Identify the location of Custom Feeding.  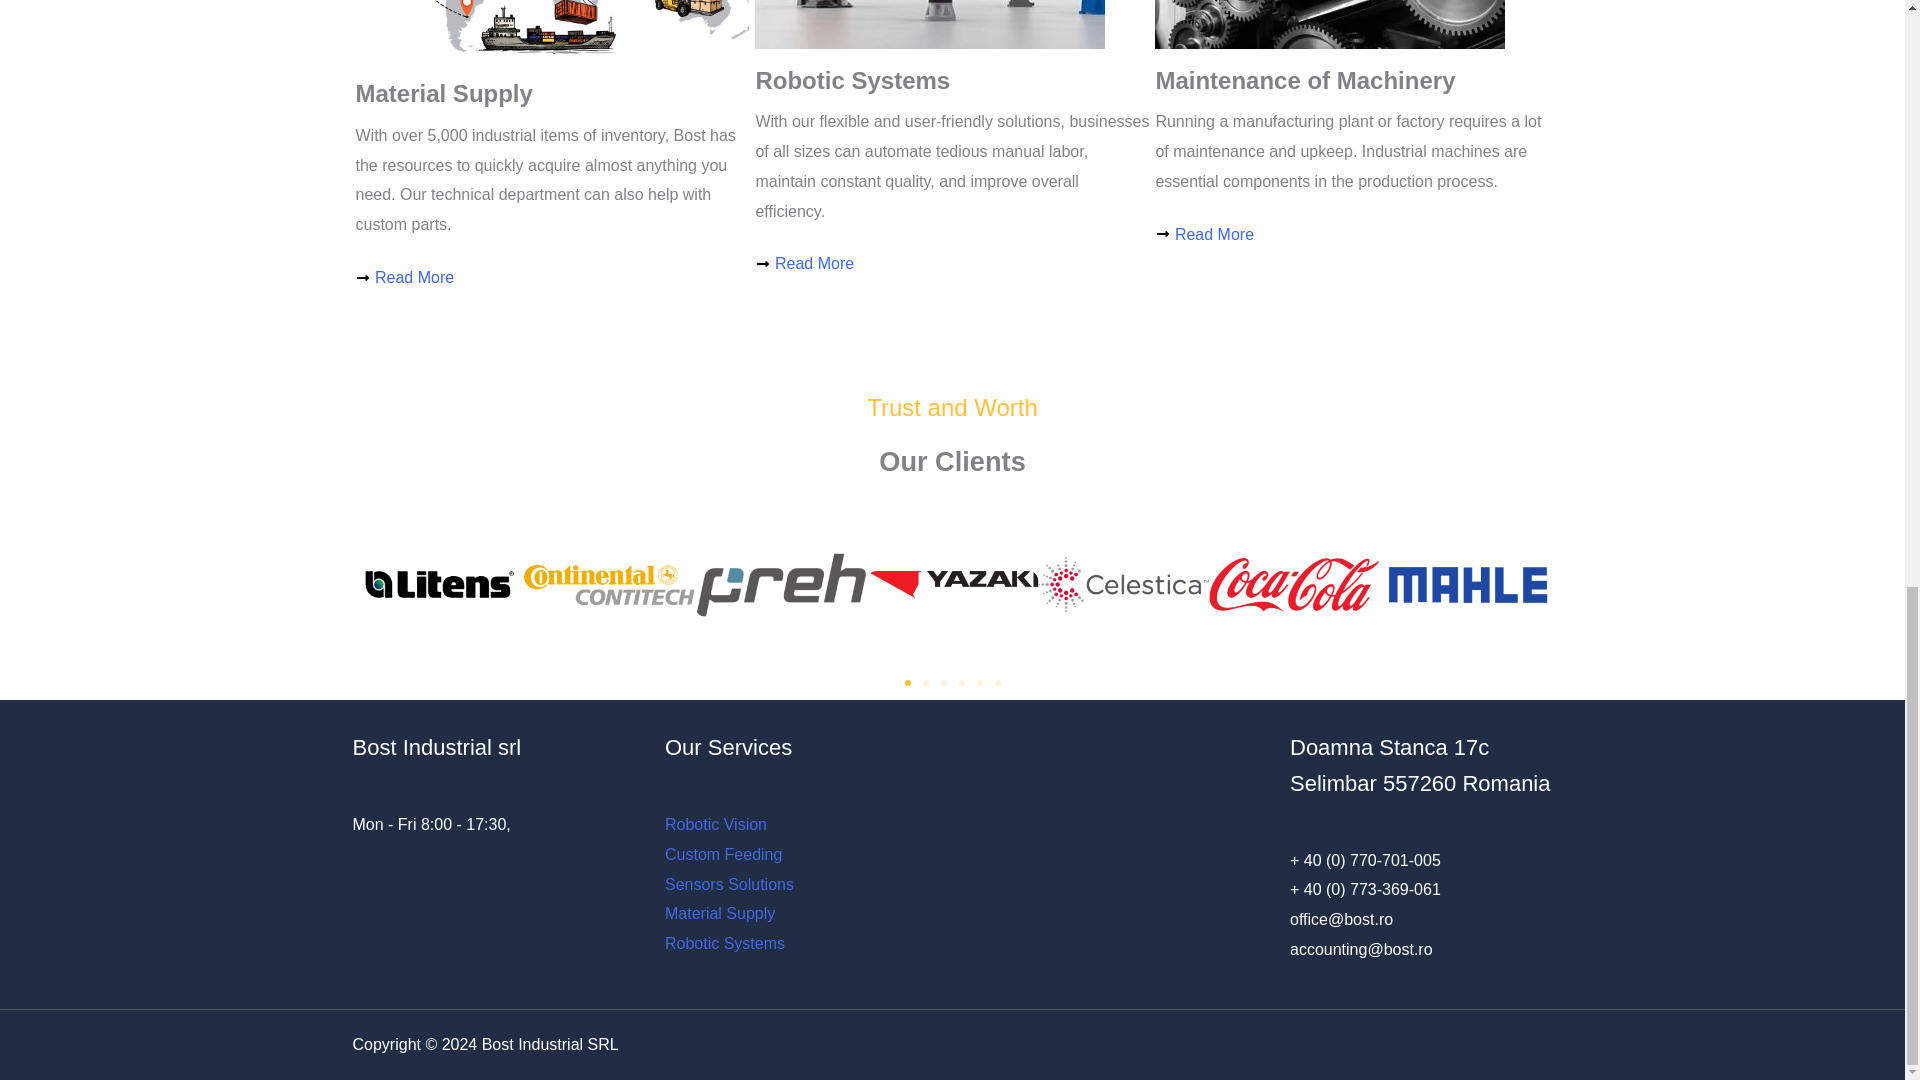
(722, 854).